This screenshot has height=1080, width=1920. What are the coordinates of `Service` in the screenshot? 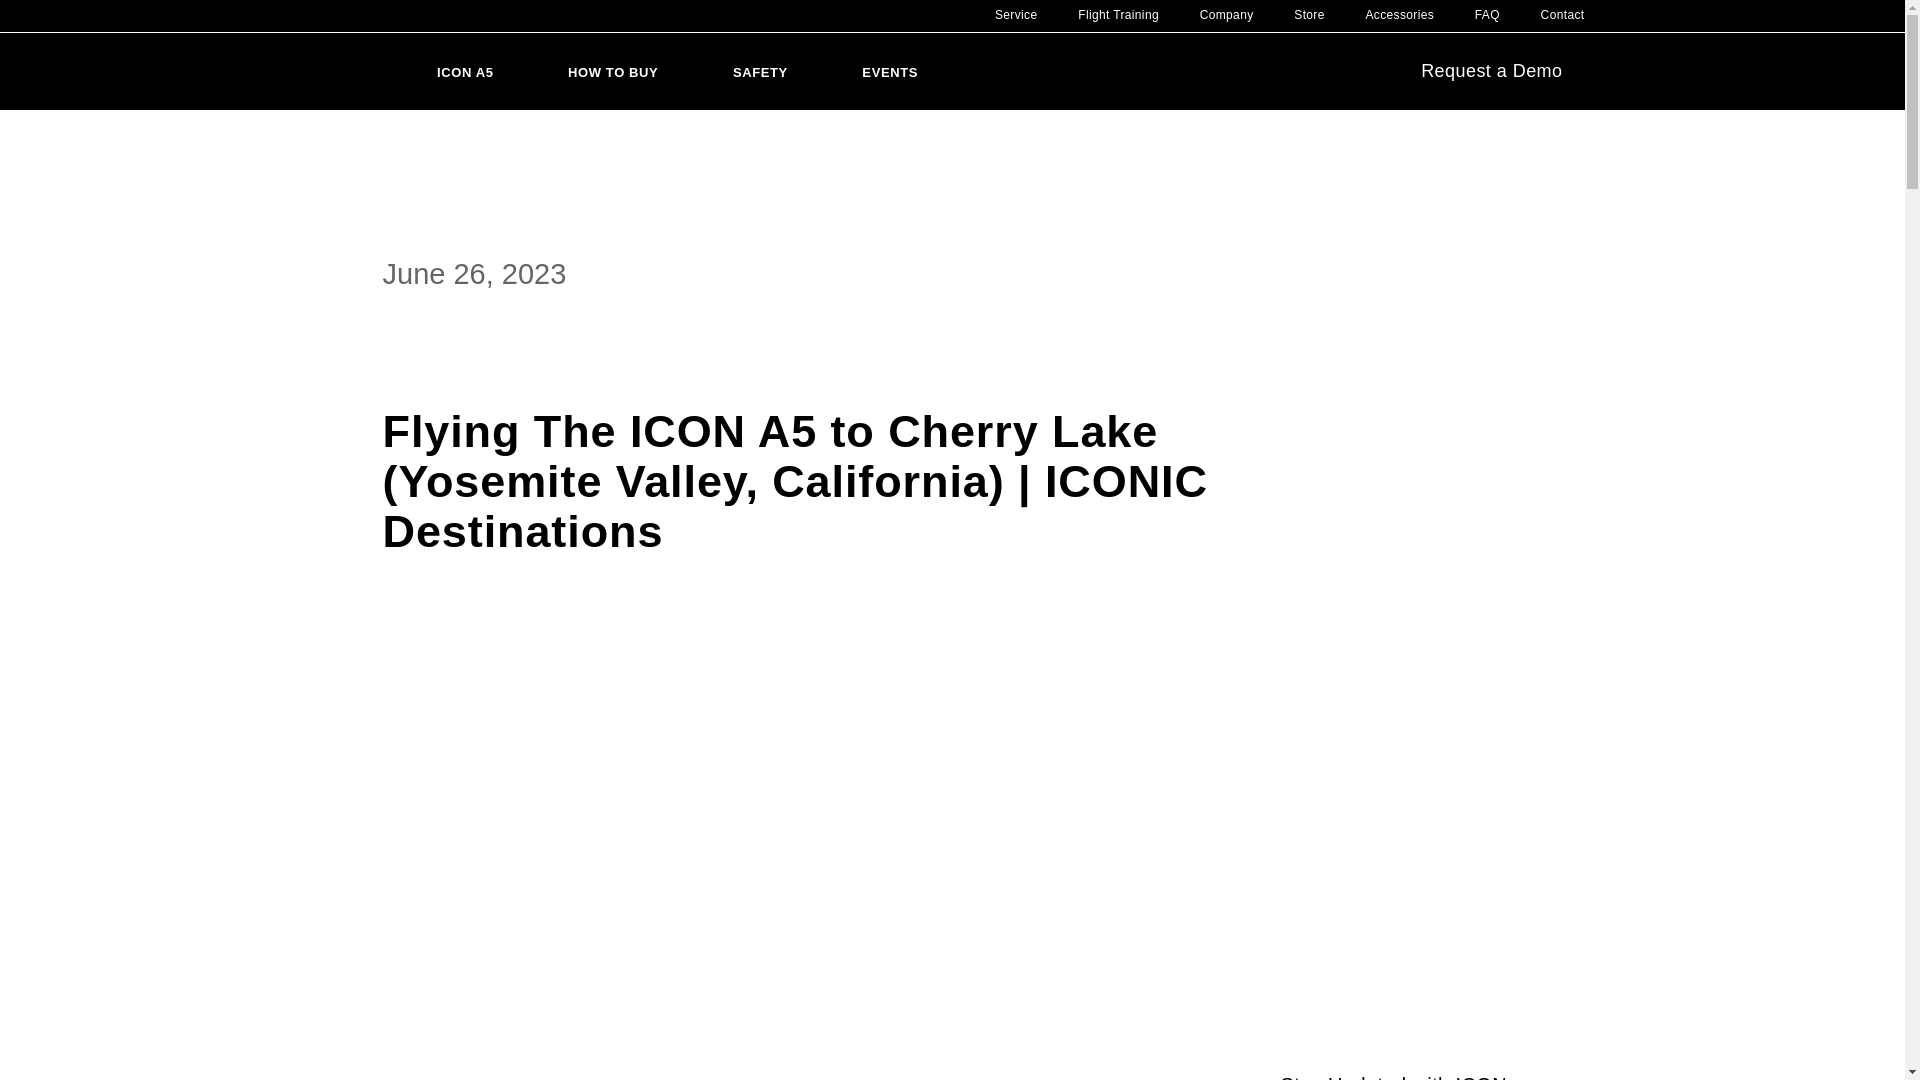 It's located at (1016, 14).